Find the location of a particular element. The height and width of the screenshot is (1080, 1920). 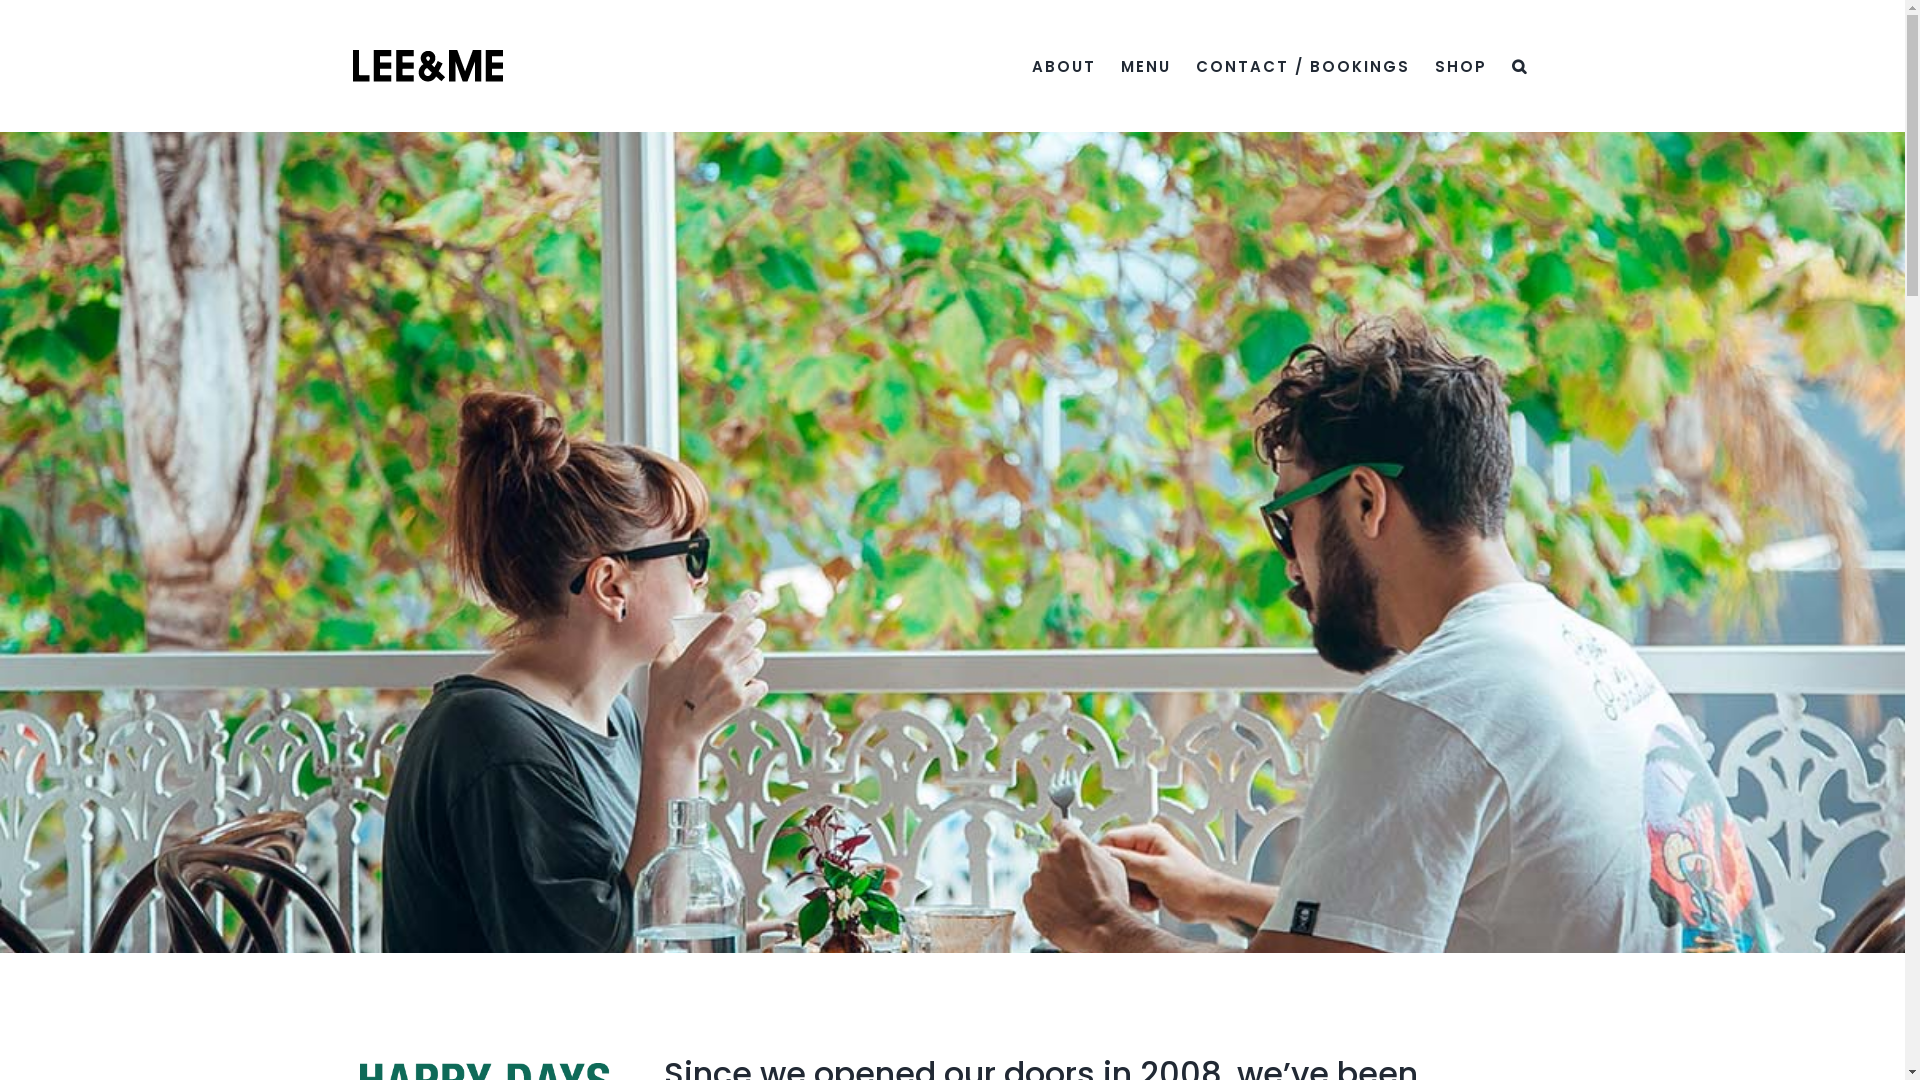

MENU is located at coordinates (1145, 66).